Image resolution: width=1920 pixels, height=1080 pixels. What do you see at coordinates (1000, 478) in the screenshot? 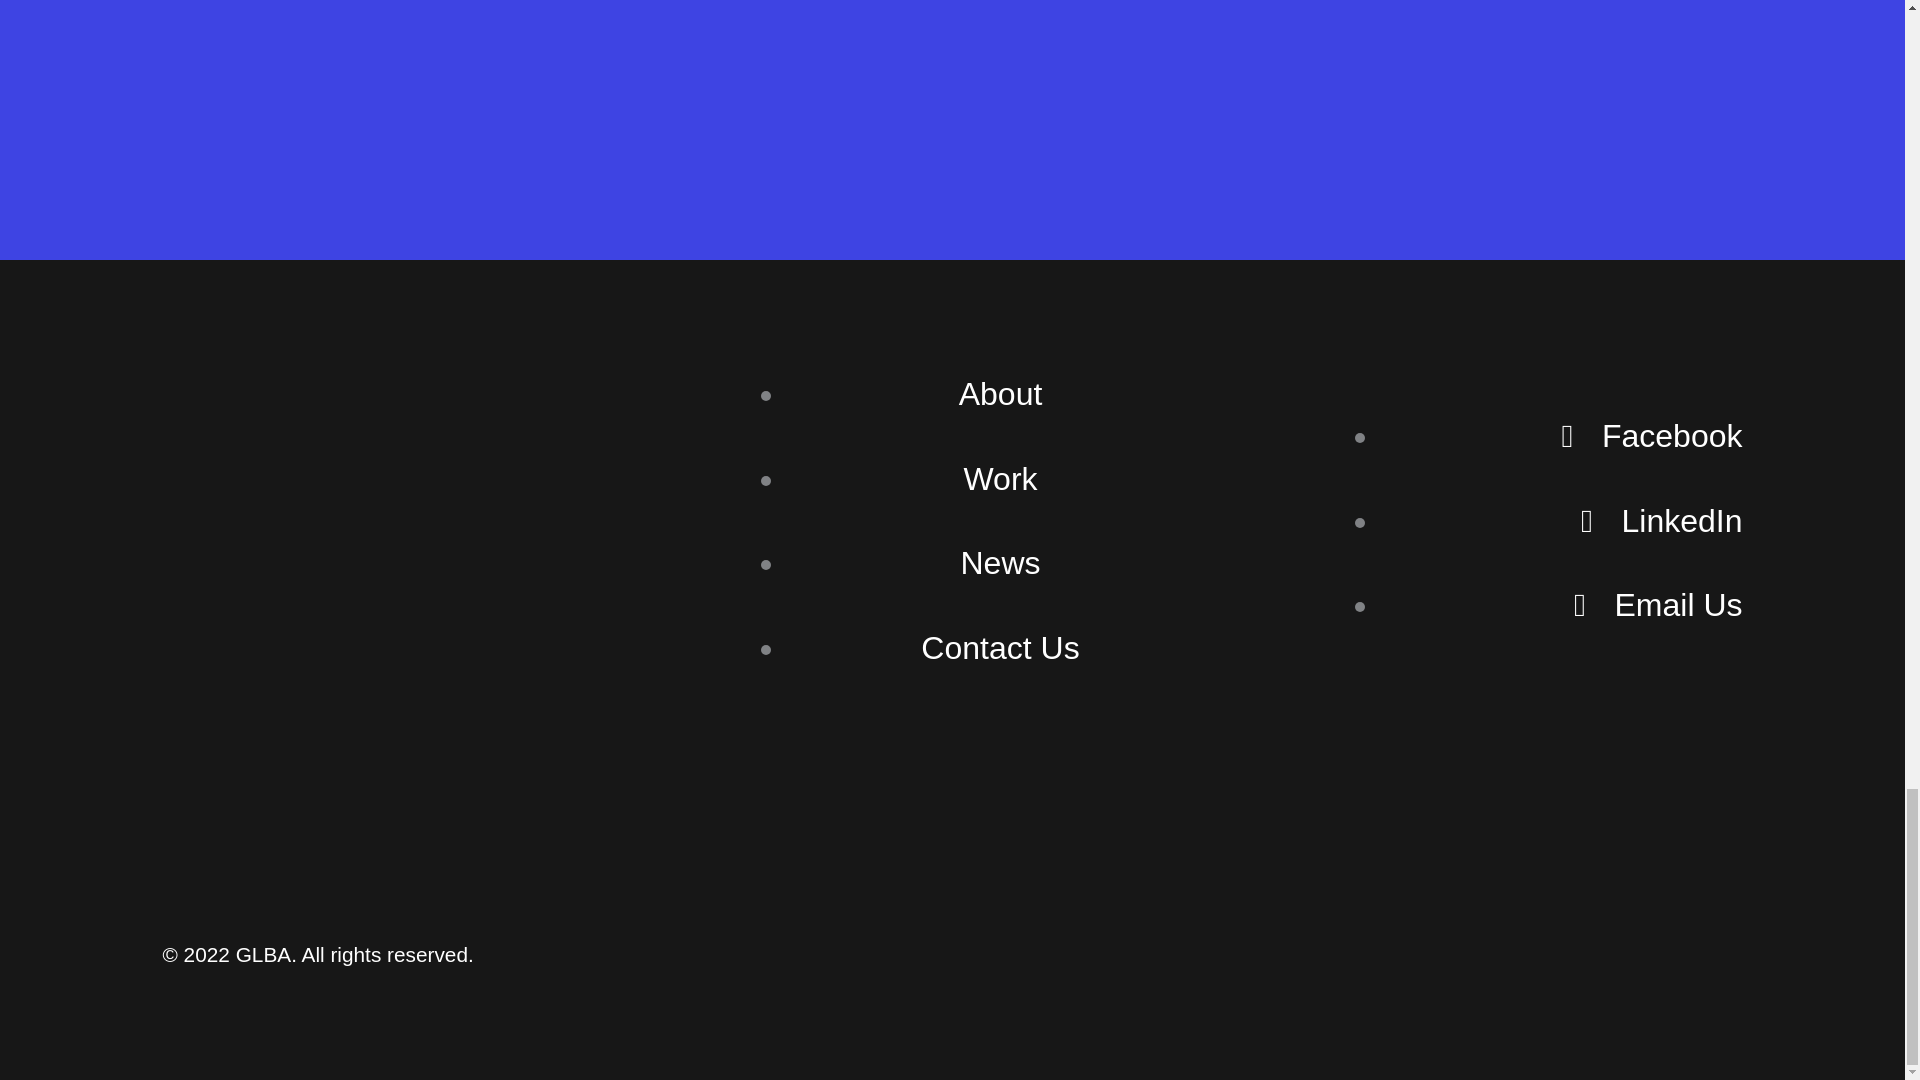
I see `Work` at bounding box center [1000, 478].